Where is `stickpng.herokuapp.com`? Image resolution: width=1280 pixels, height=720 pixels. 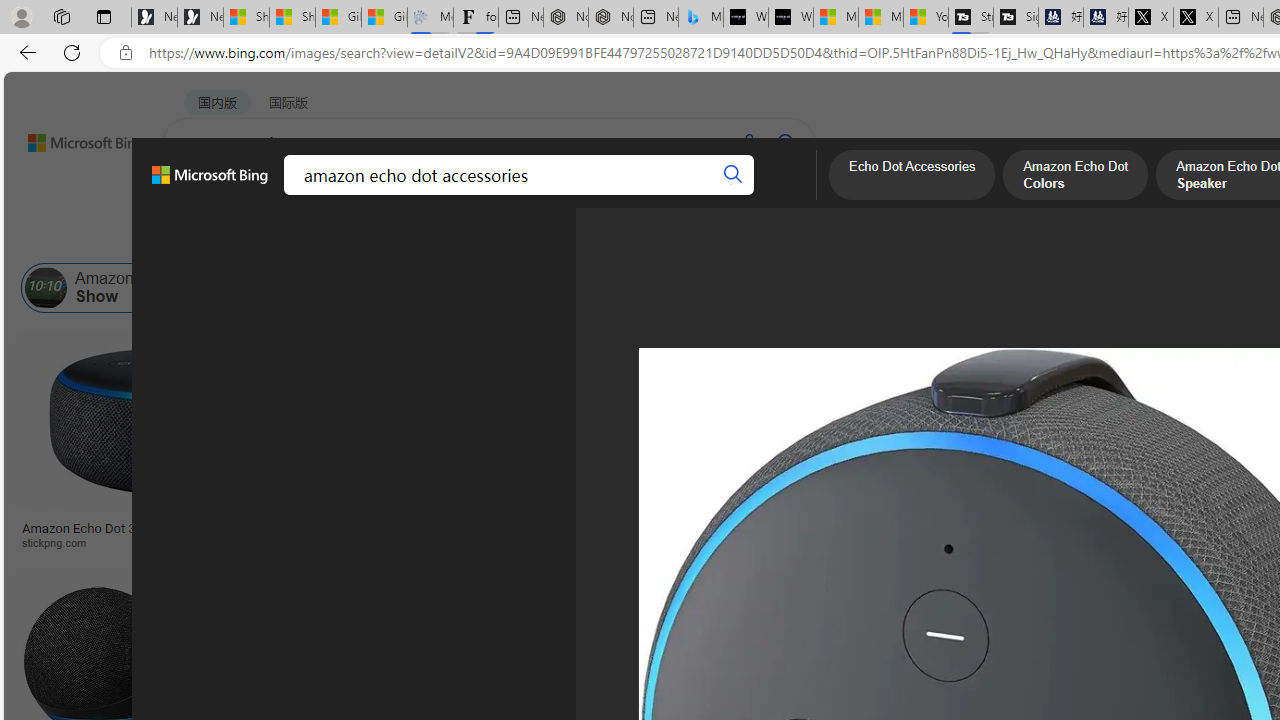
stickpng.herokuapp.com is located at coordinates (600, 542).